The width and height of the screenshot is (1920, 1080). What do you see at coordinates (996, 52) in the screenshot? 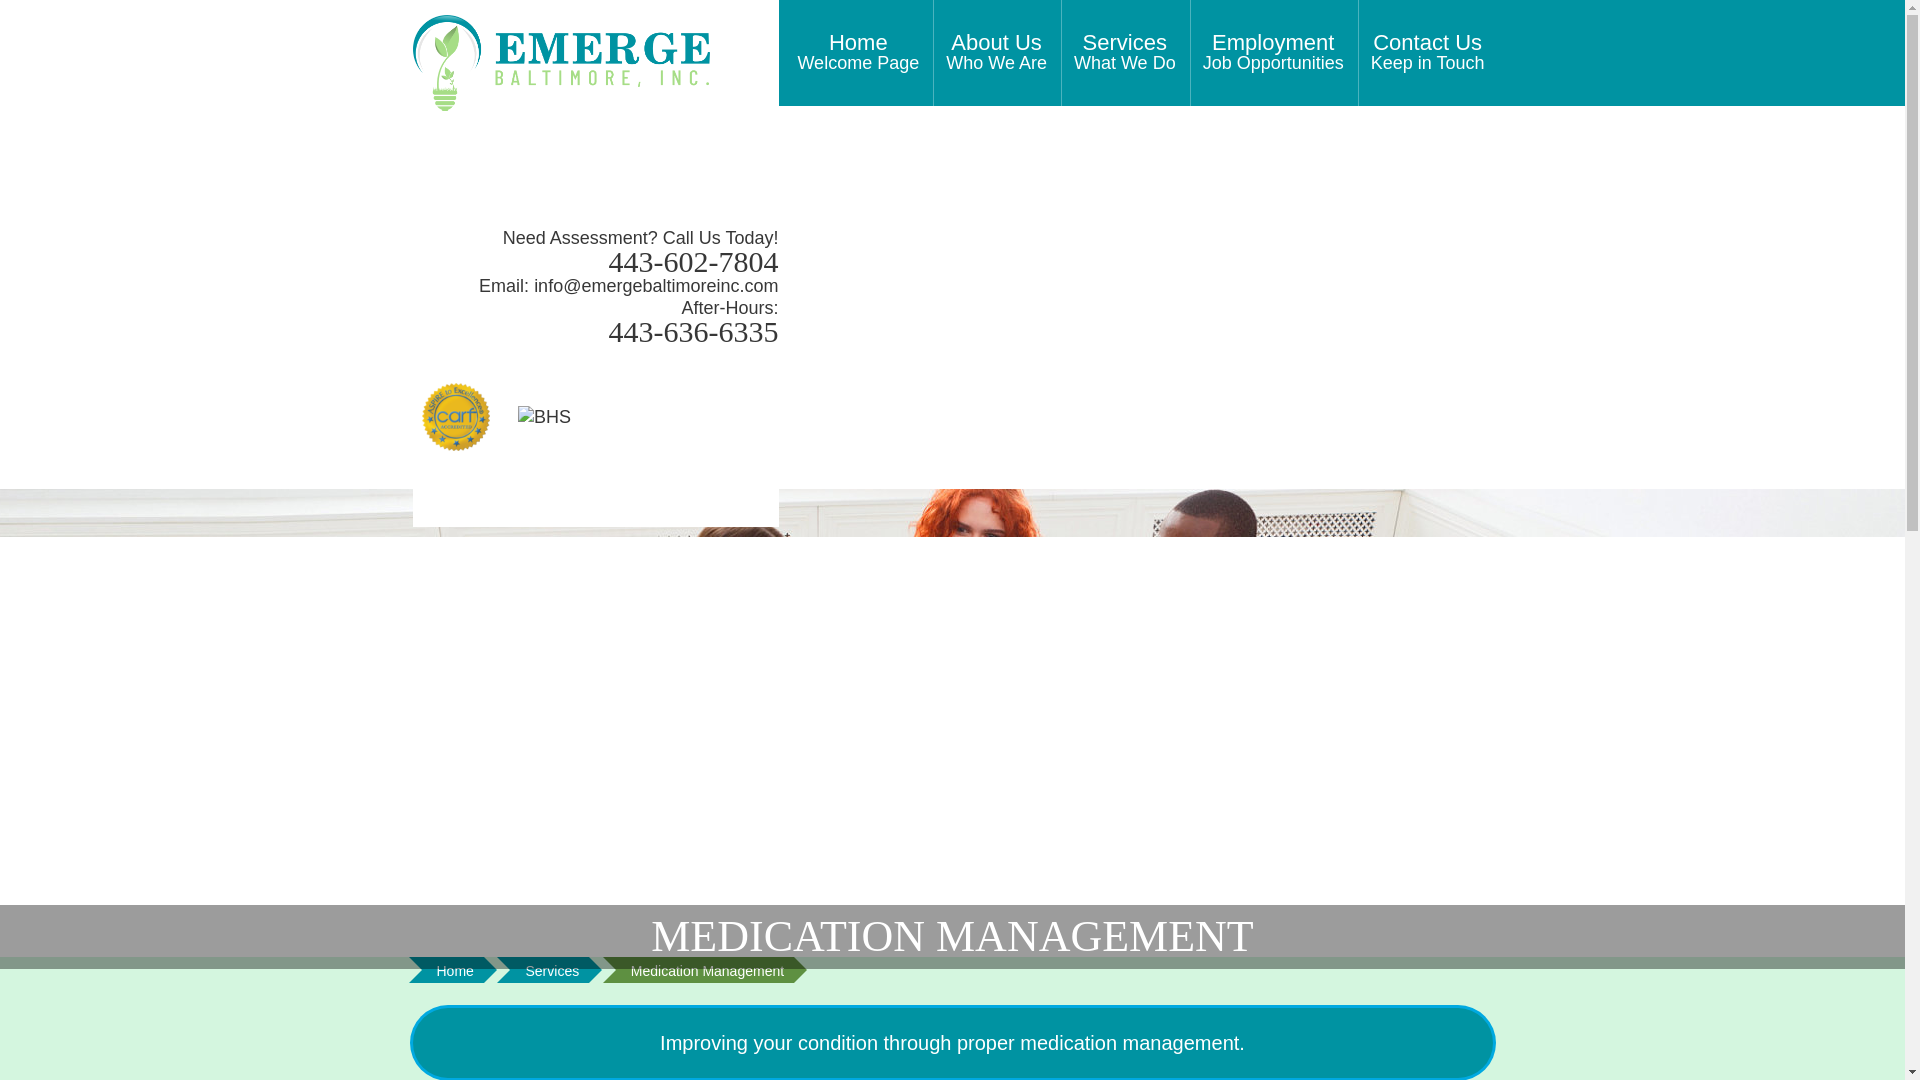
I see `Medication Management` at bounding box center [996, 52].